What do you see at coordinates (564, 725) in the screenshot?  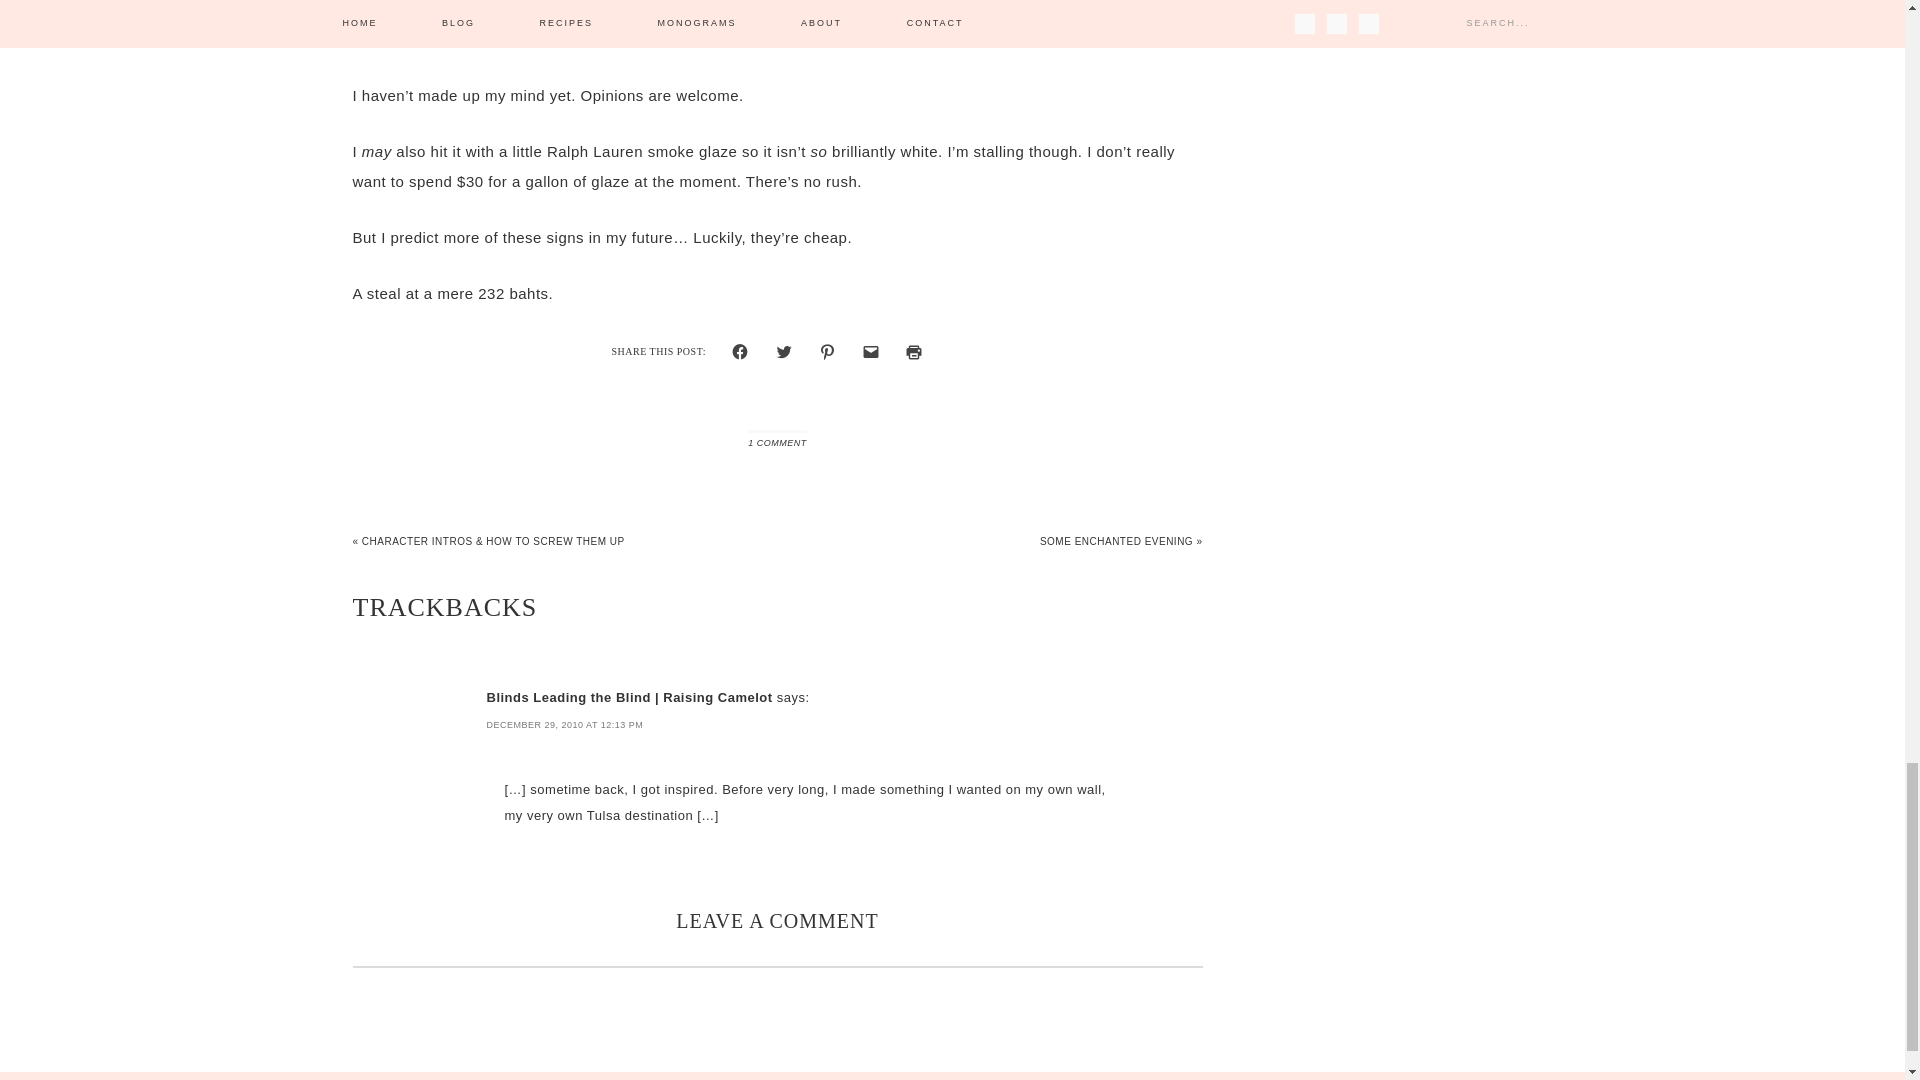 I see `DECEMBER 29, 2010 AT 12:13 PM` at bounding box center [564, 725].